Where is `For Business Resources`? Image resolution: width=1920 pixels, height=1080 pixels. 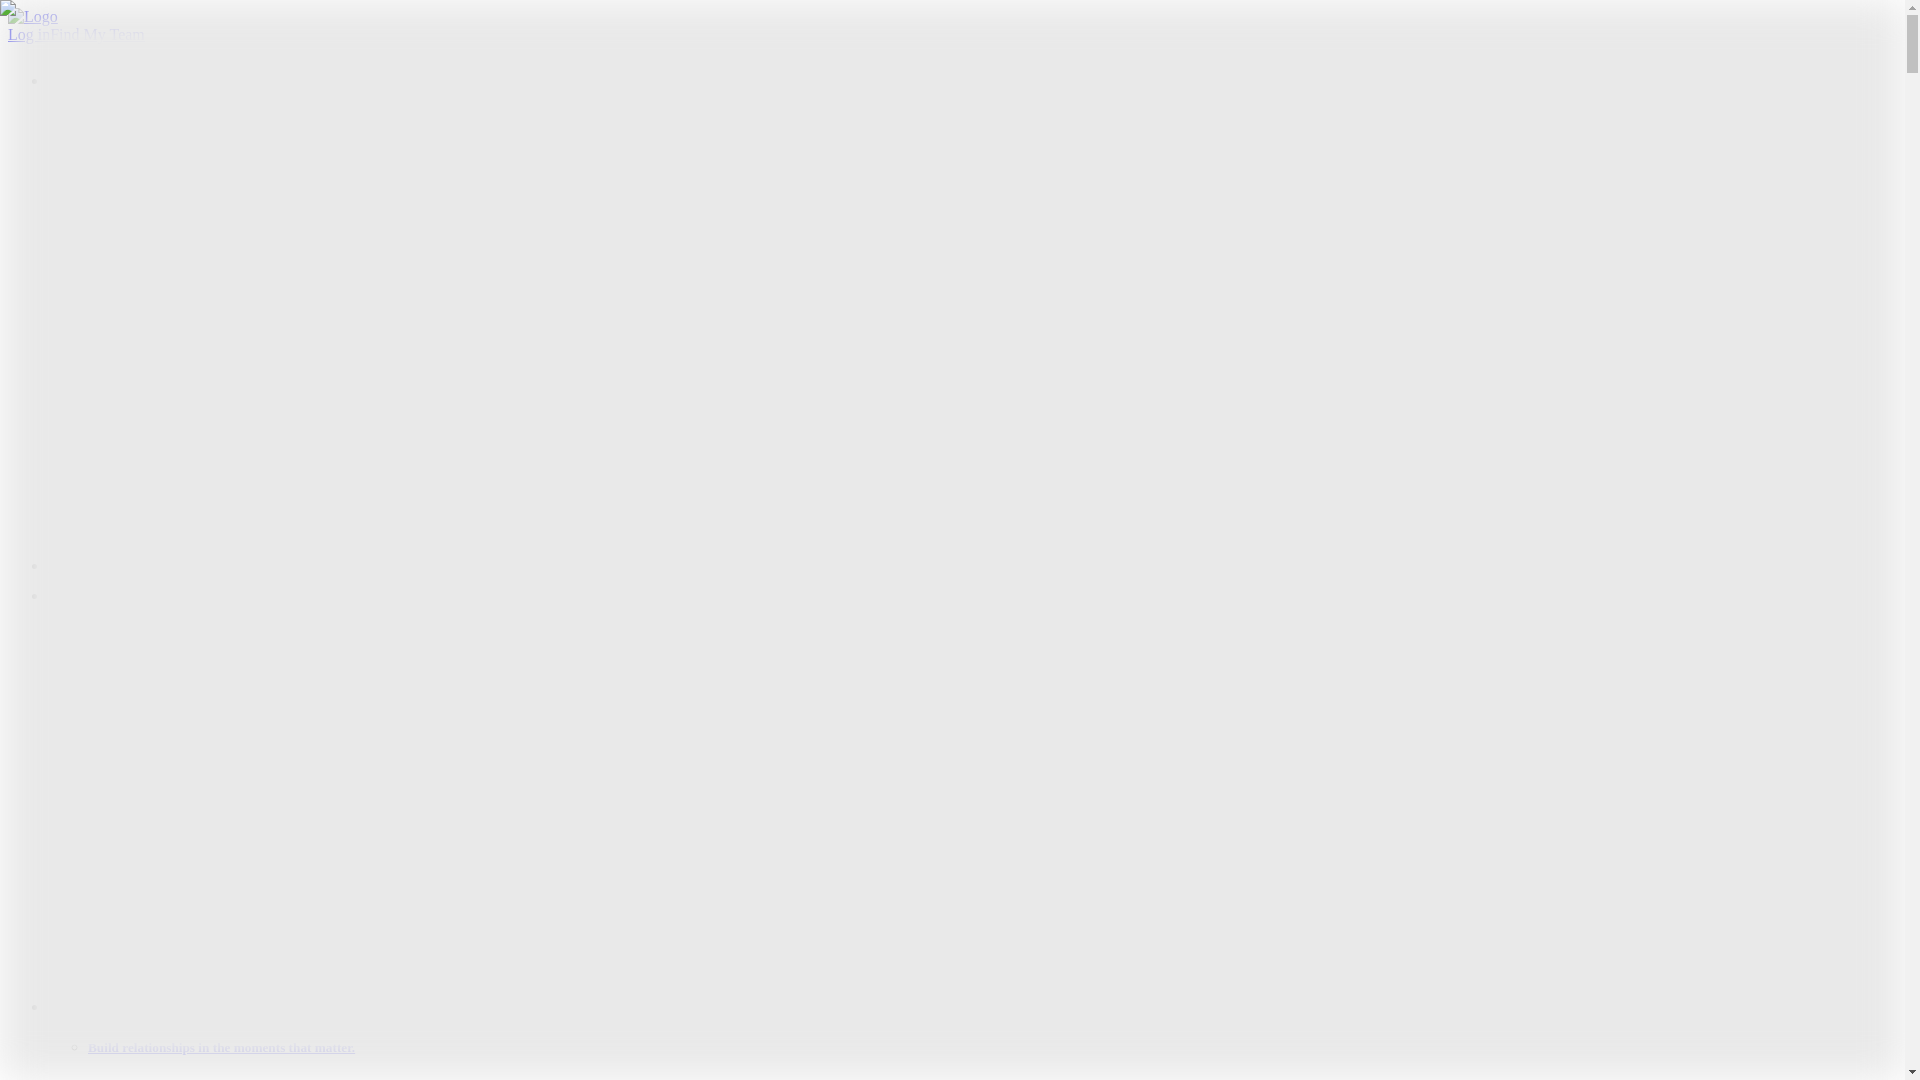
For Business Resources is located at coordinates (204, 826).